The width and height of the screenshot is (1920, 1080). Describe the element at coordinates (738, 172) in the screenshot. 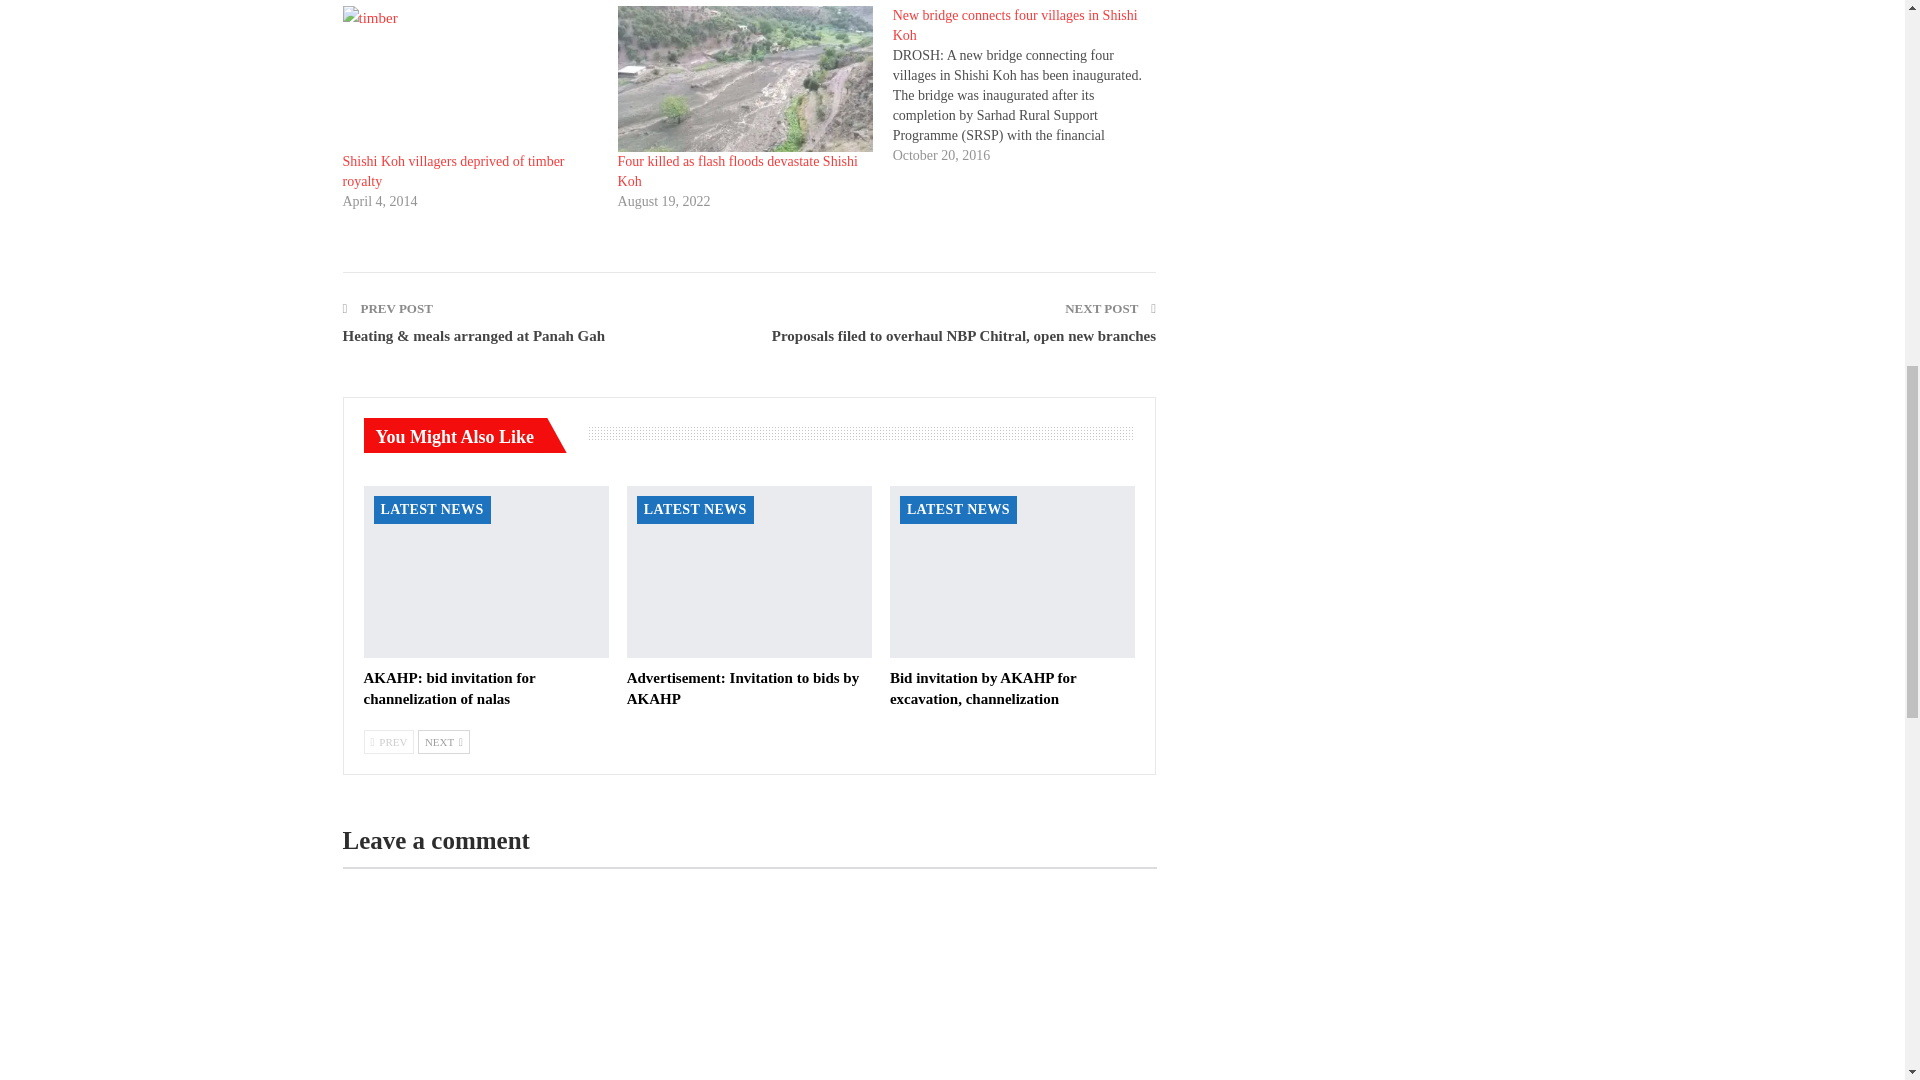

I see `Four killed as flash floods devastate Shishi Koh` at that location.